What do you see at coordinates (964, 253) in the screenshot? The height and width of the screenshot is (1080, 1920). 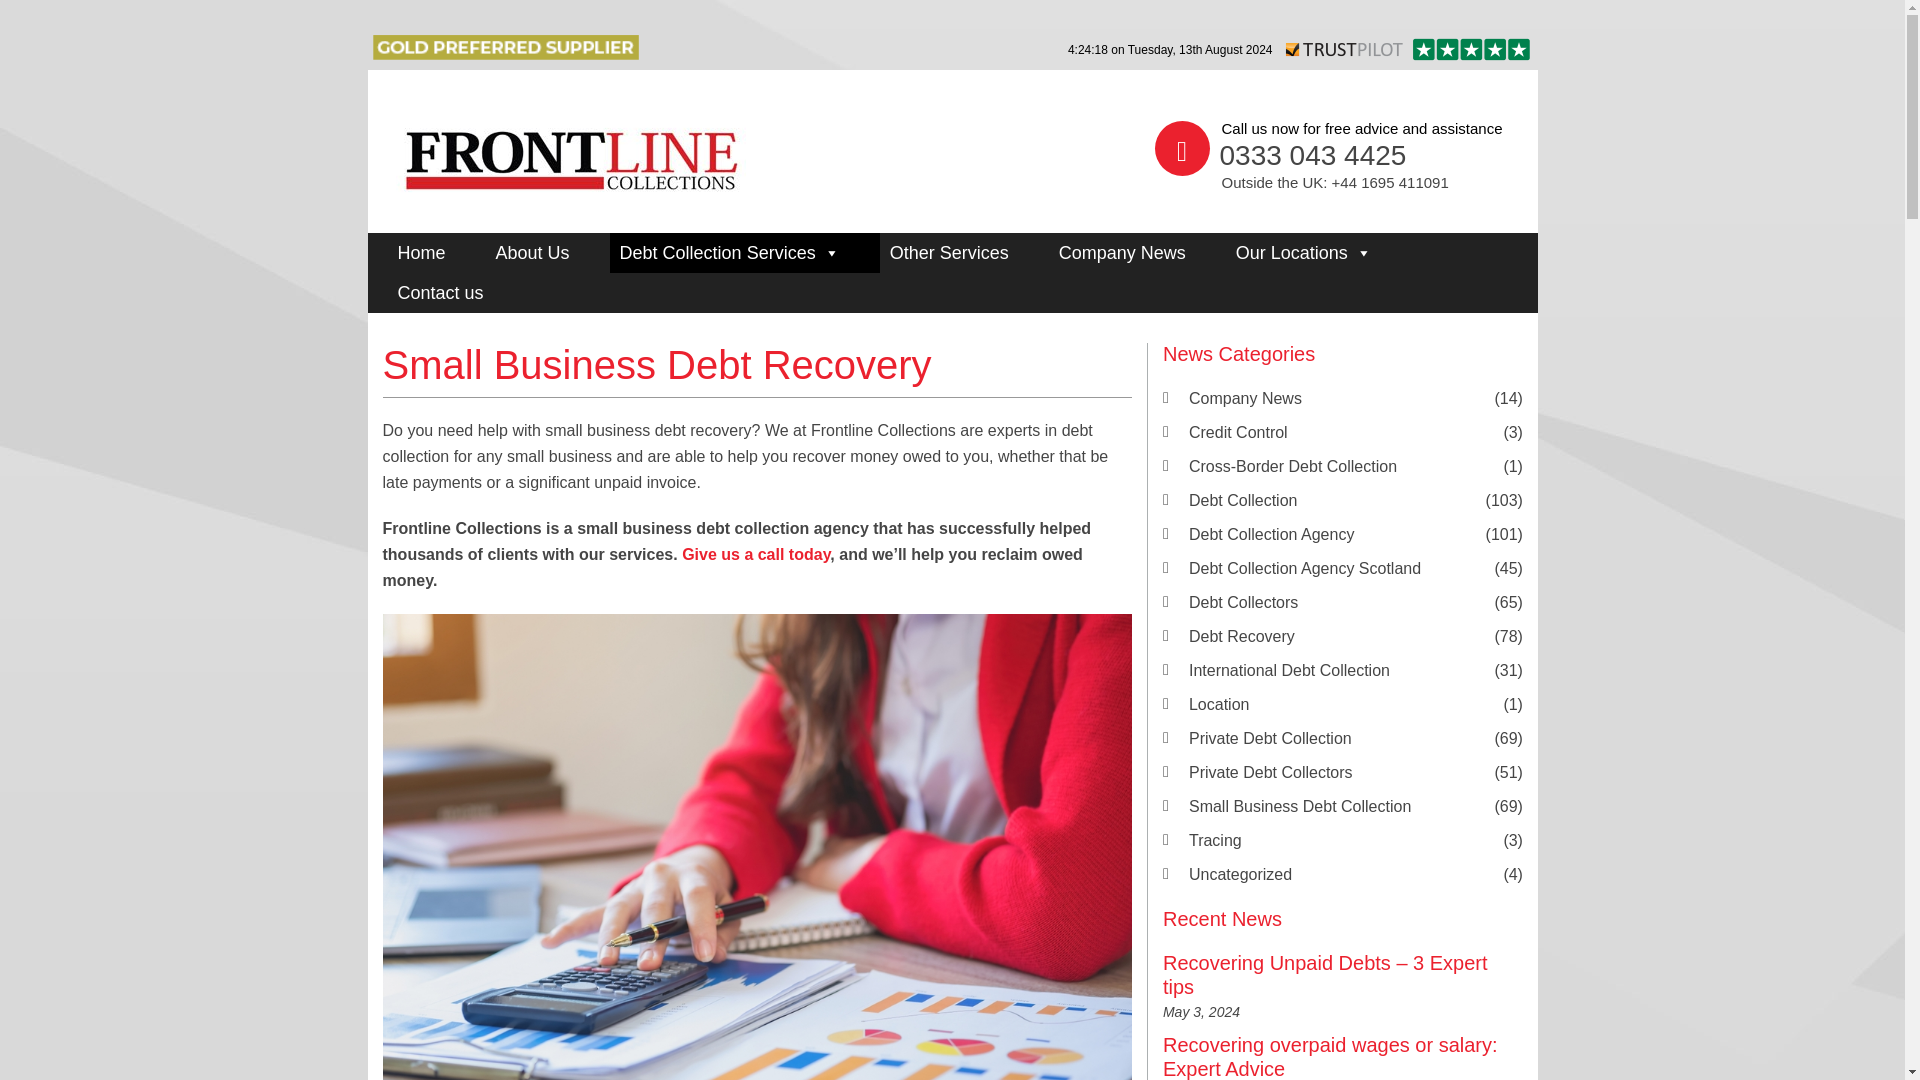 I see `Other Services` at bounding box center [964, 253].